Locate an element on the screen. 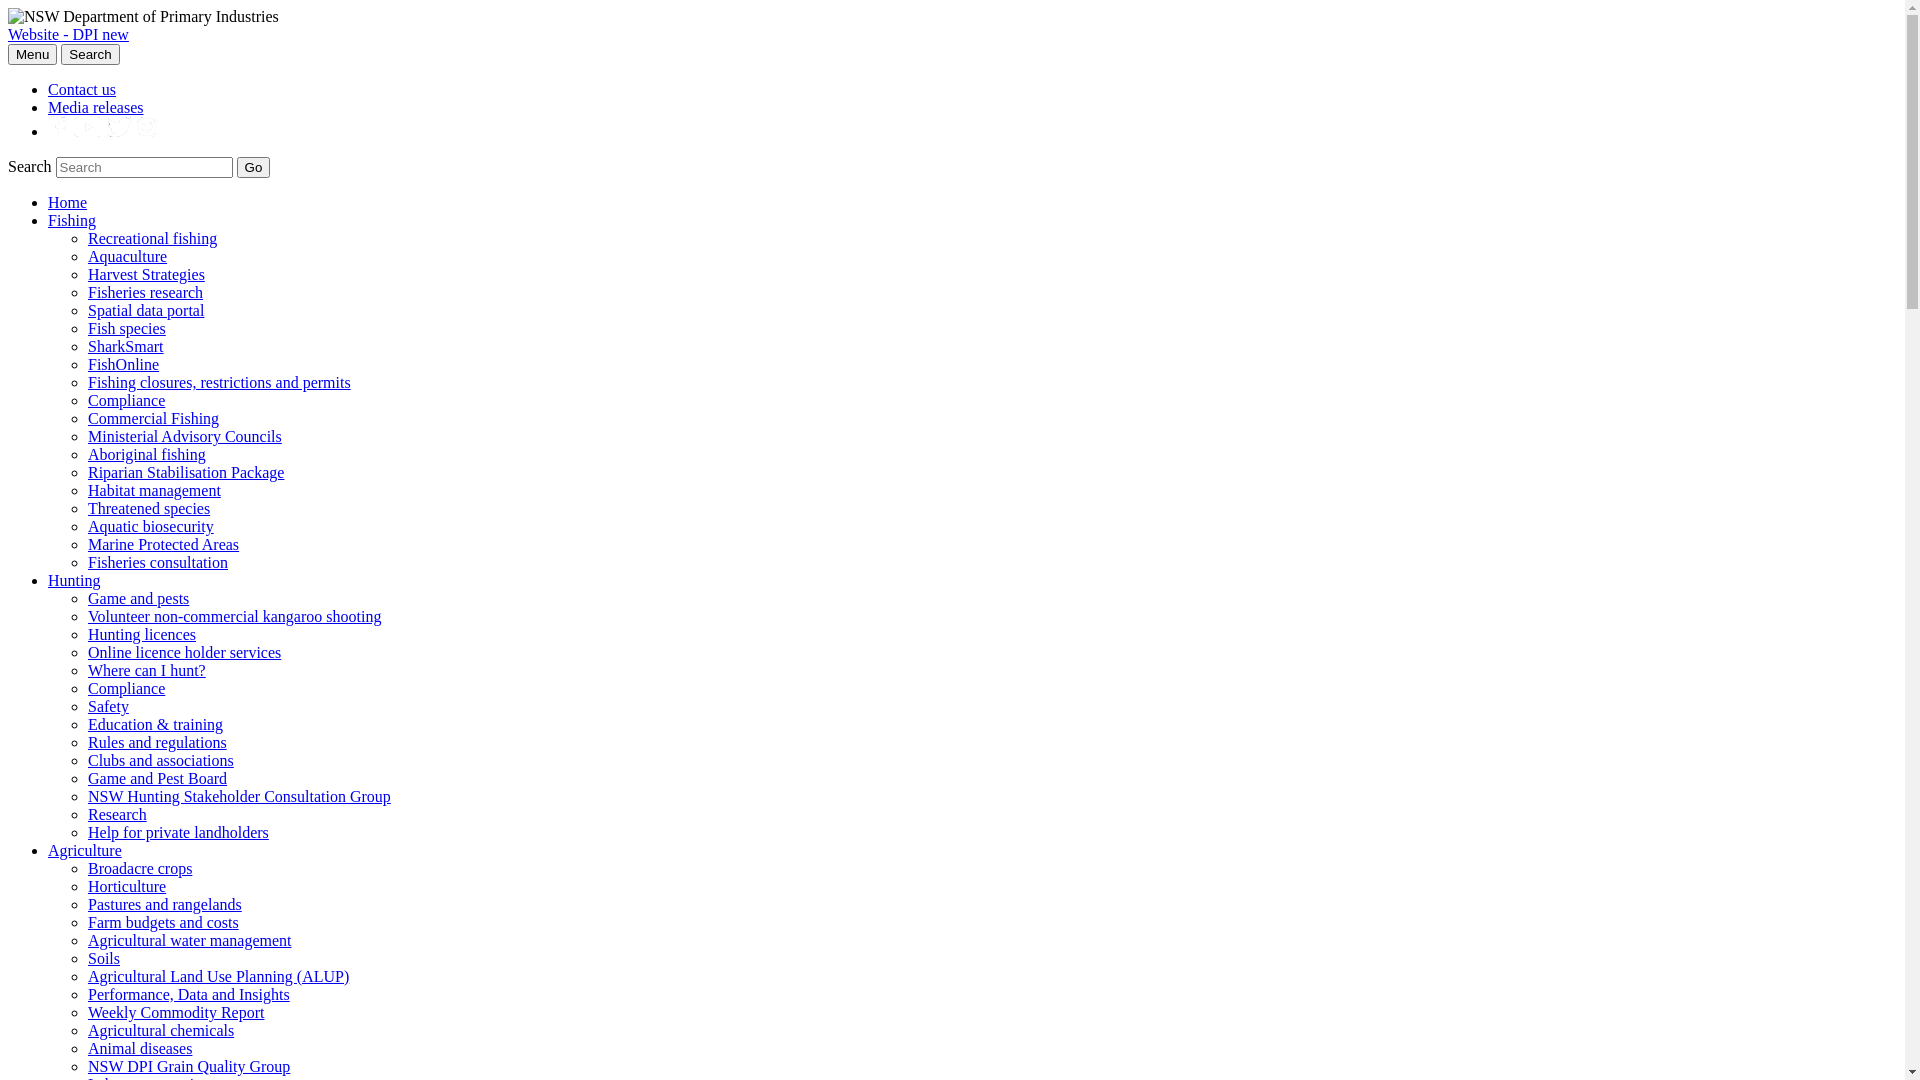 The width and height of the screenshot is (1920, 1080). Aquatic biosecurity is located at coordinates (151, 526).